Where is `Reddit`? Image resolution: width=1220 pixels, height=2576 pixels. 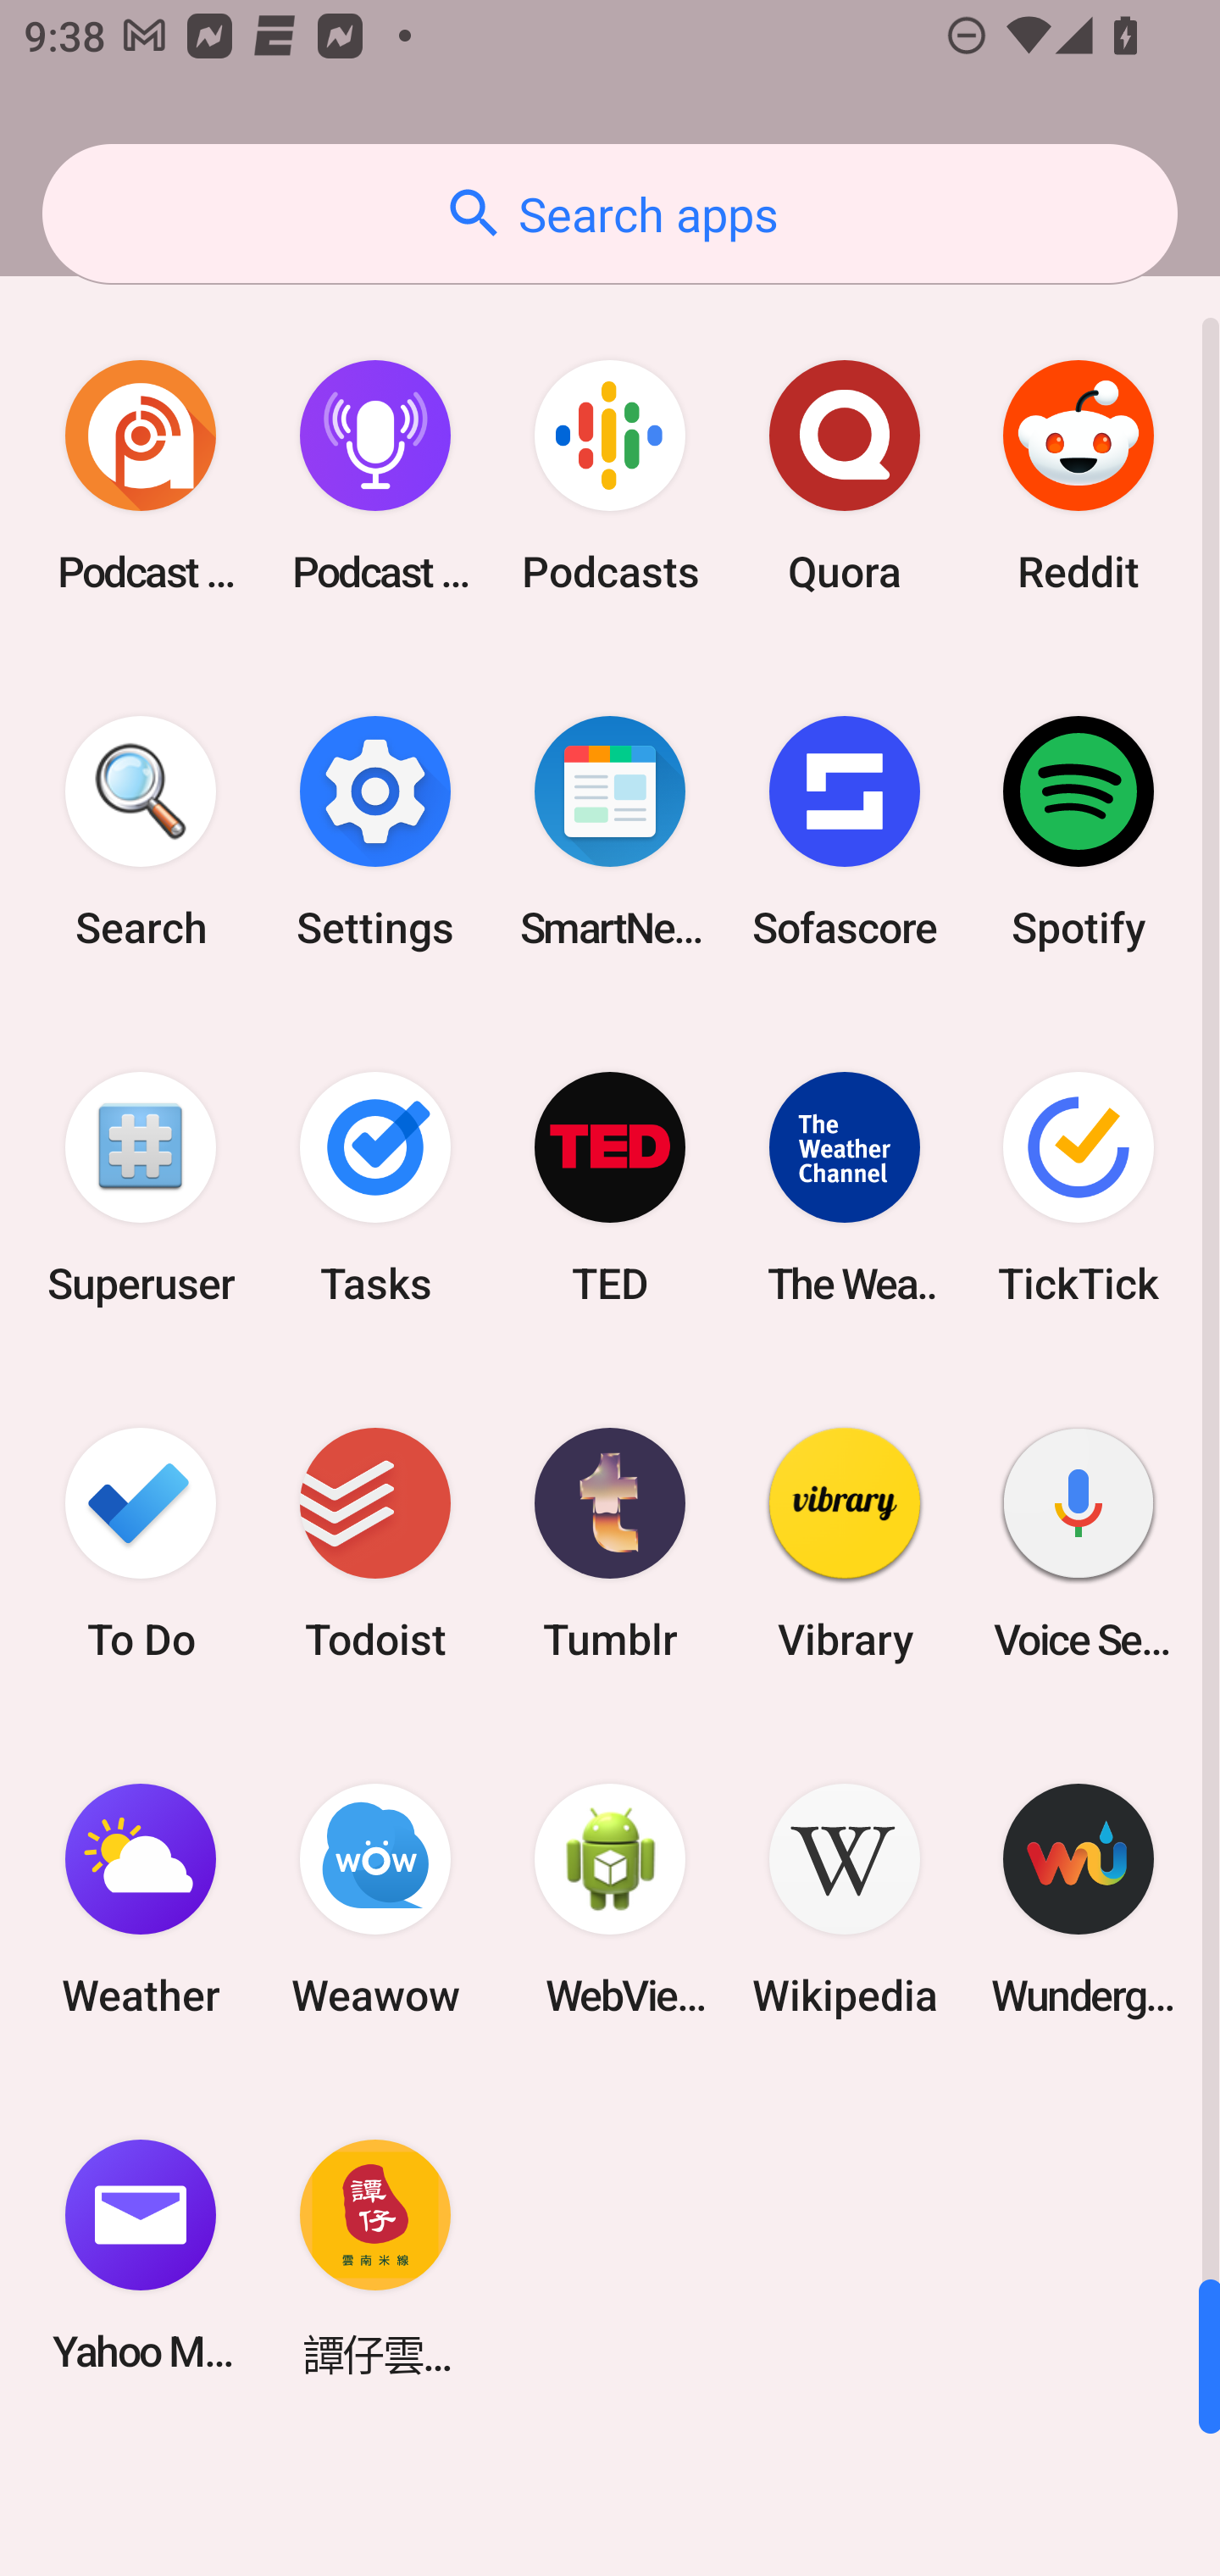 Reddit is located at coordinates (1079, 476).